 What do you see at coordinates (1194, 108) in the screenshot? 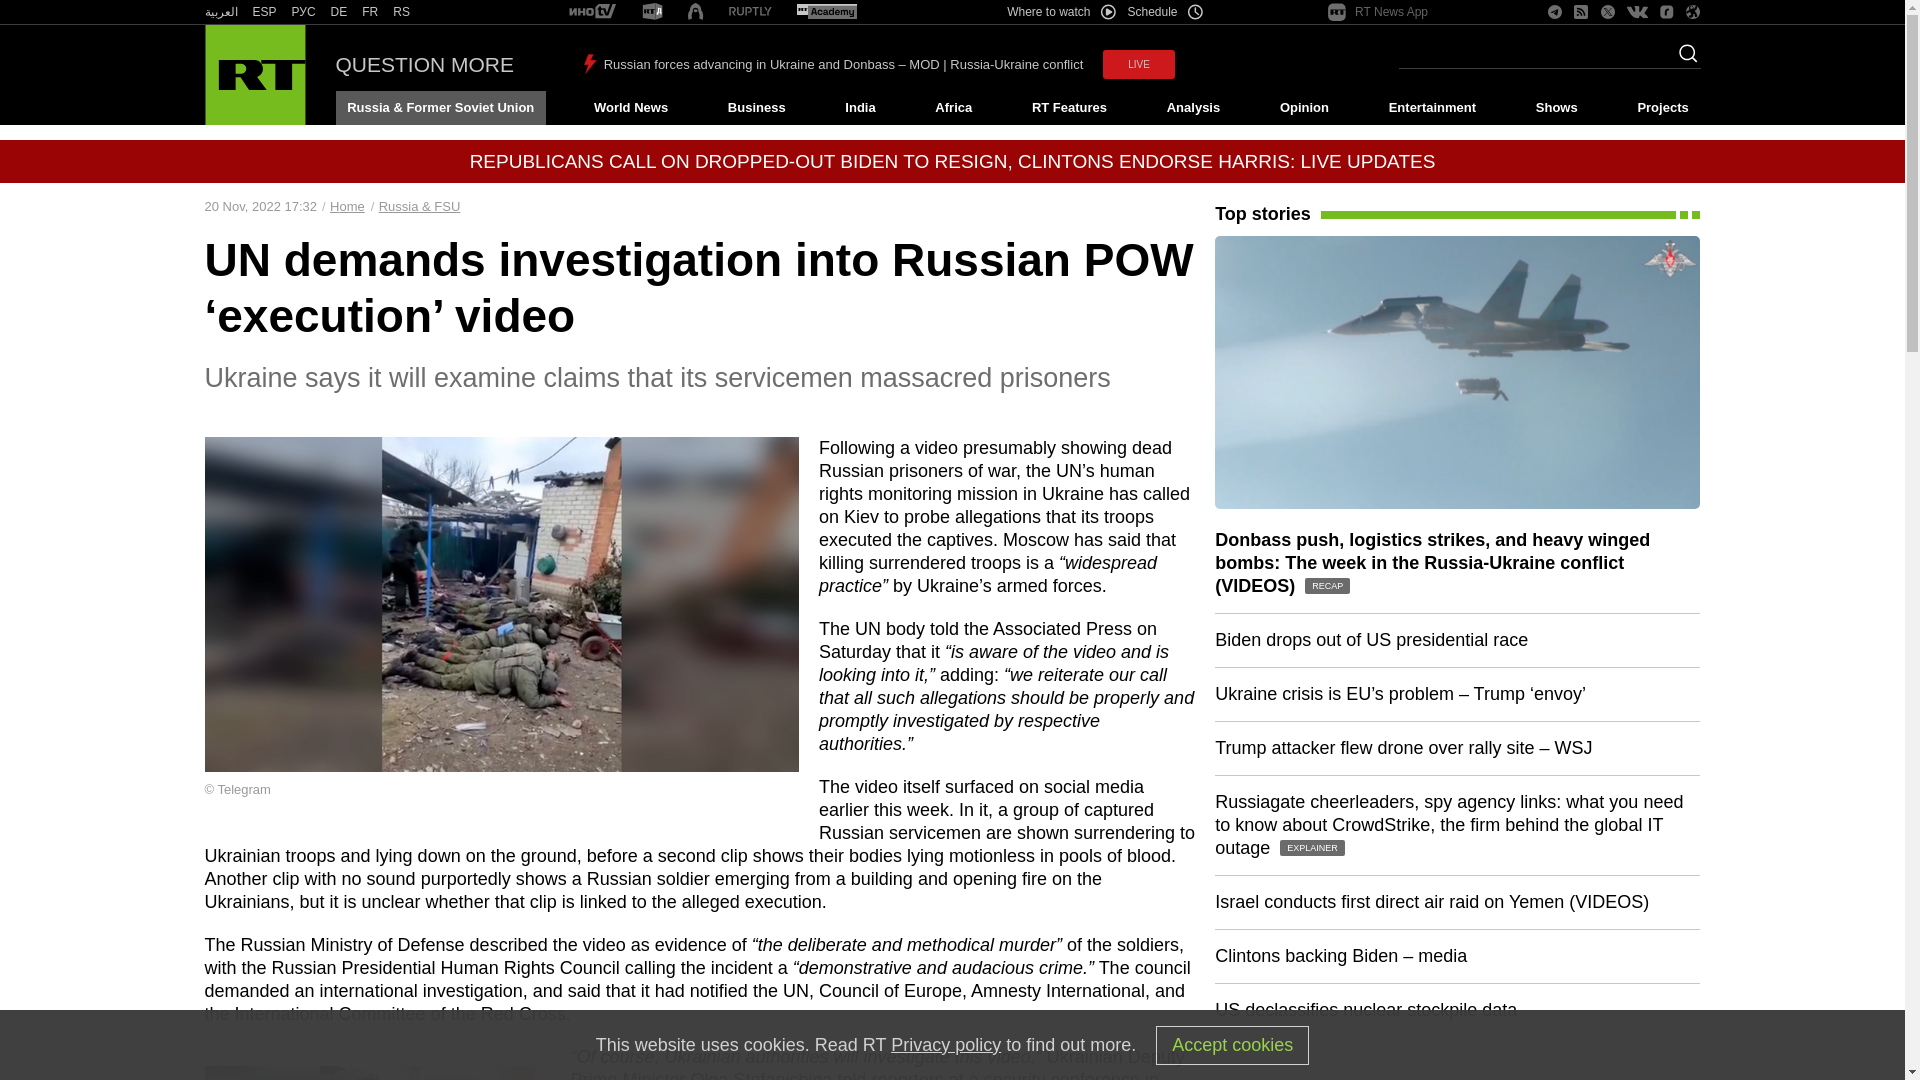
I see `Analysis` at bounding box center [1194, 108].